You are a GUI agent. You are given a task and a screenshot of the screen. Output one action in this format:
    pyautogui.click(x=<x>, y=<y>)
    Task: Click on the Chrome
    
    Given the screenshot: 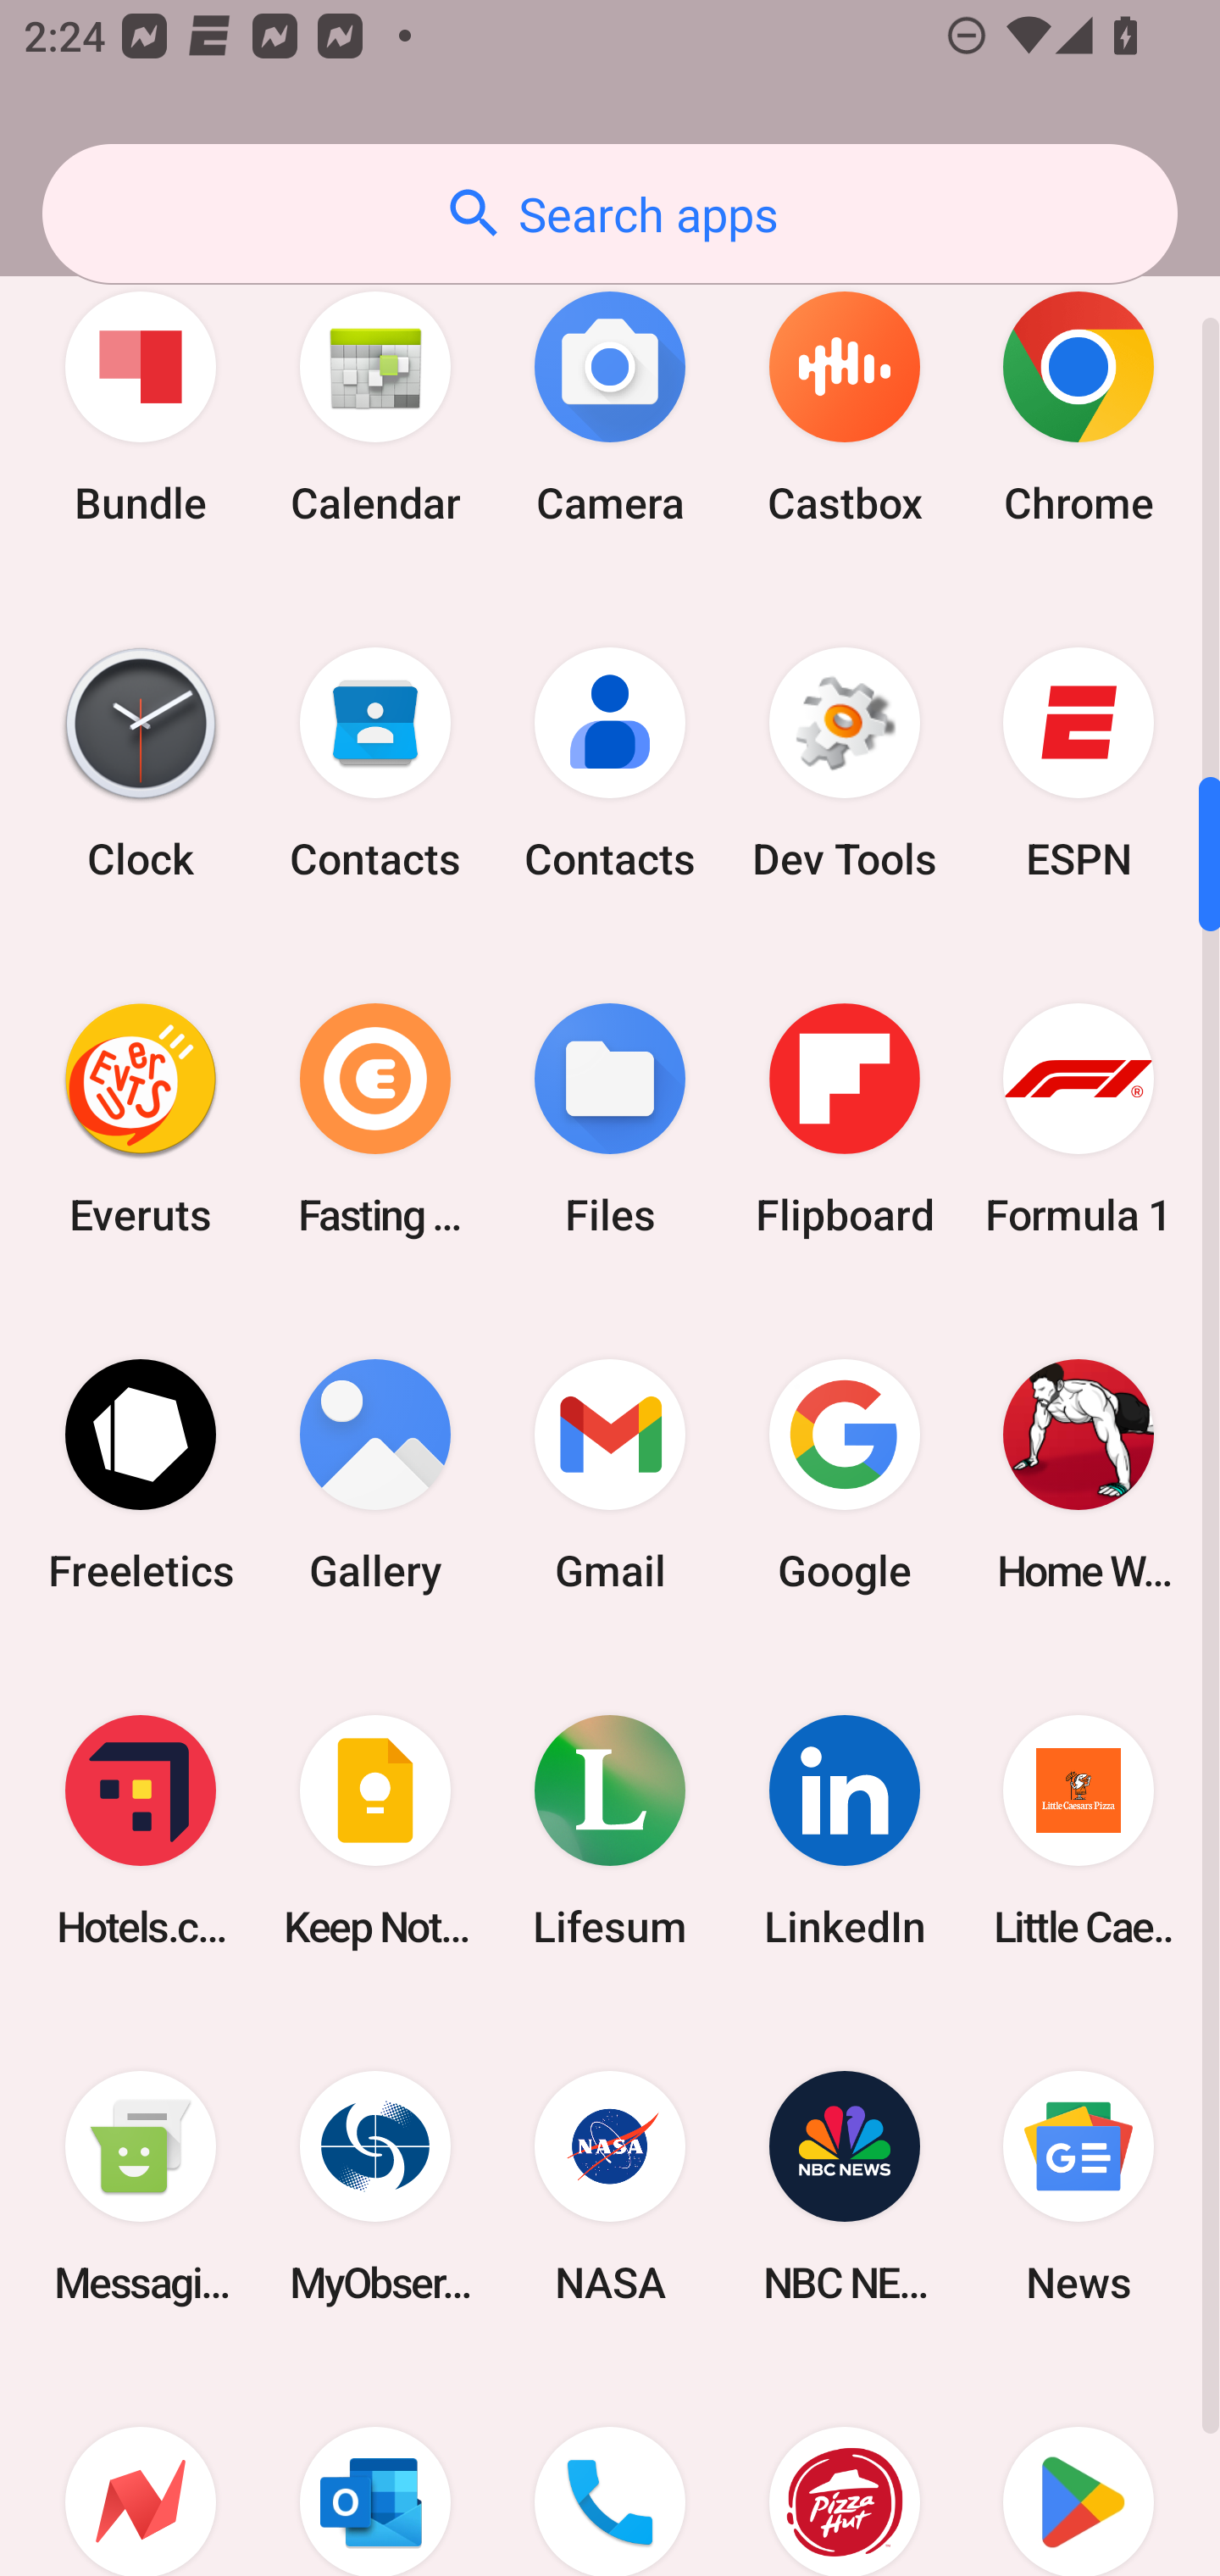 What is the action you would take?
    pyautogui.click(x=1079, y=407)
    